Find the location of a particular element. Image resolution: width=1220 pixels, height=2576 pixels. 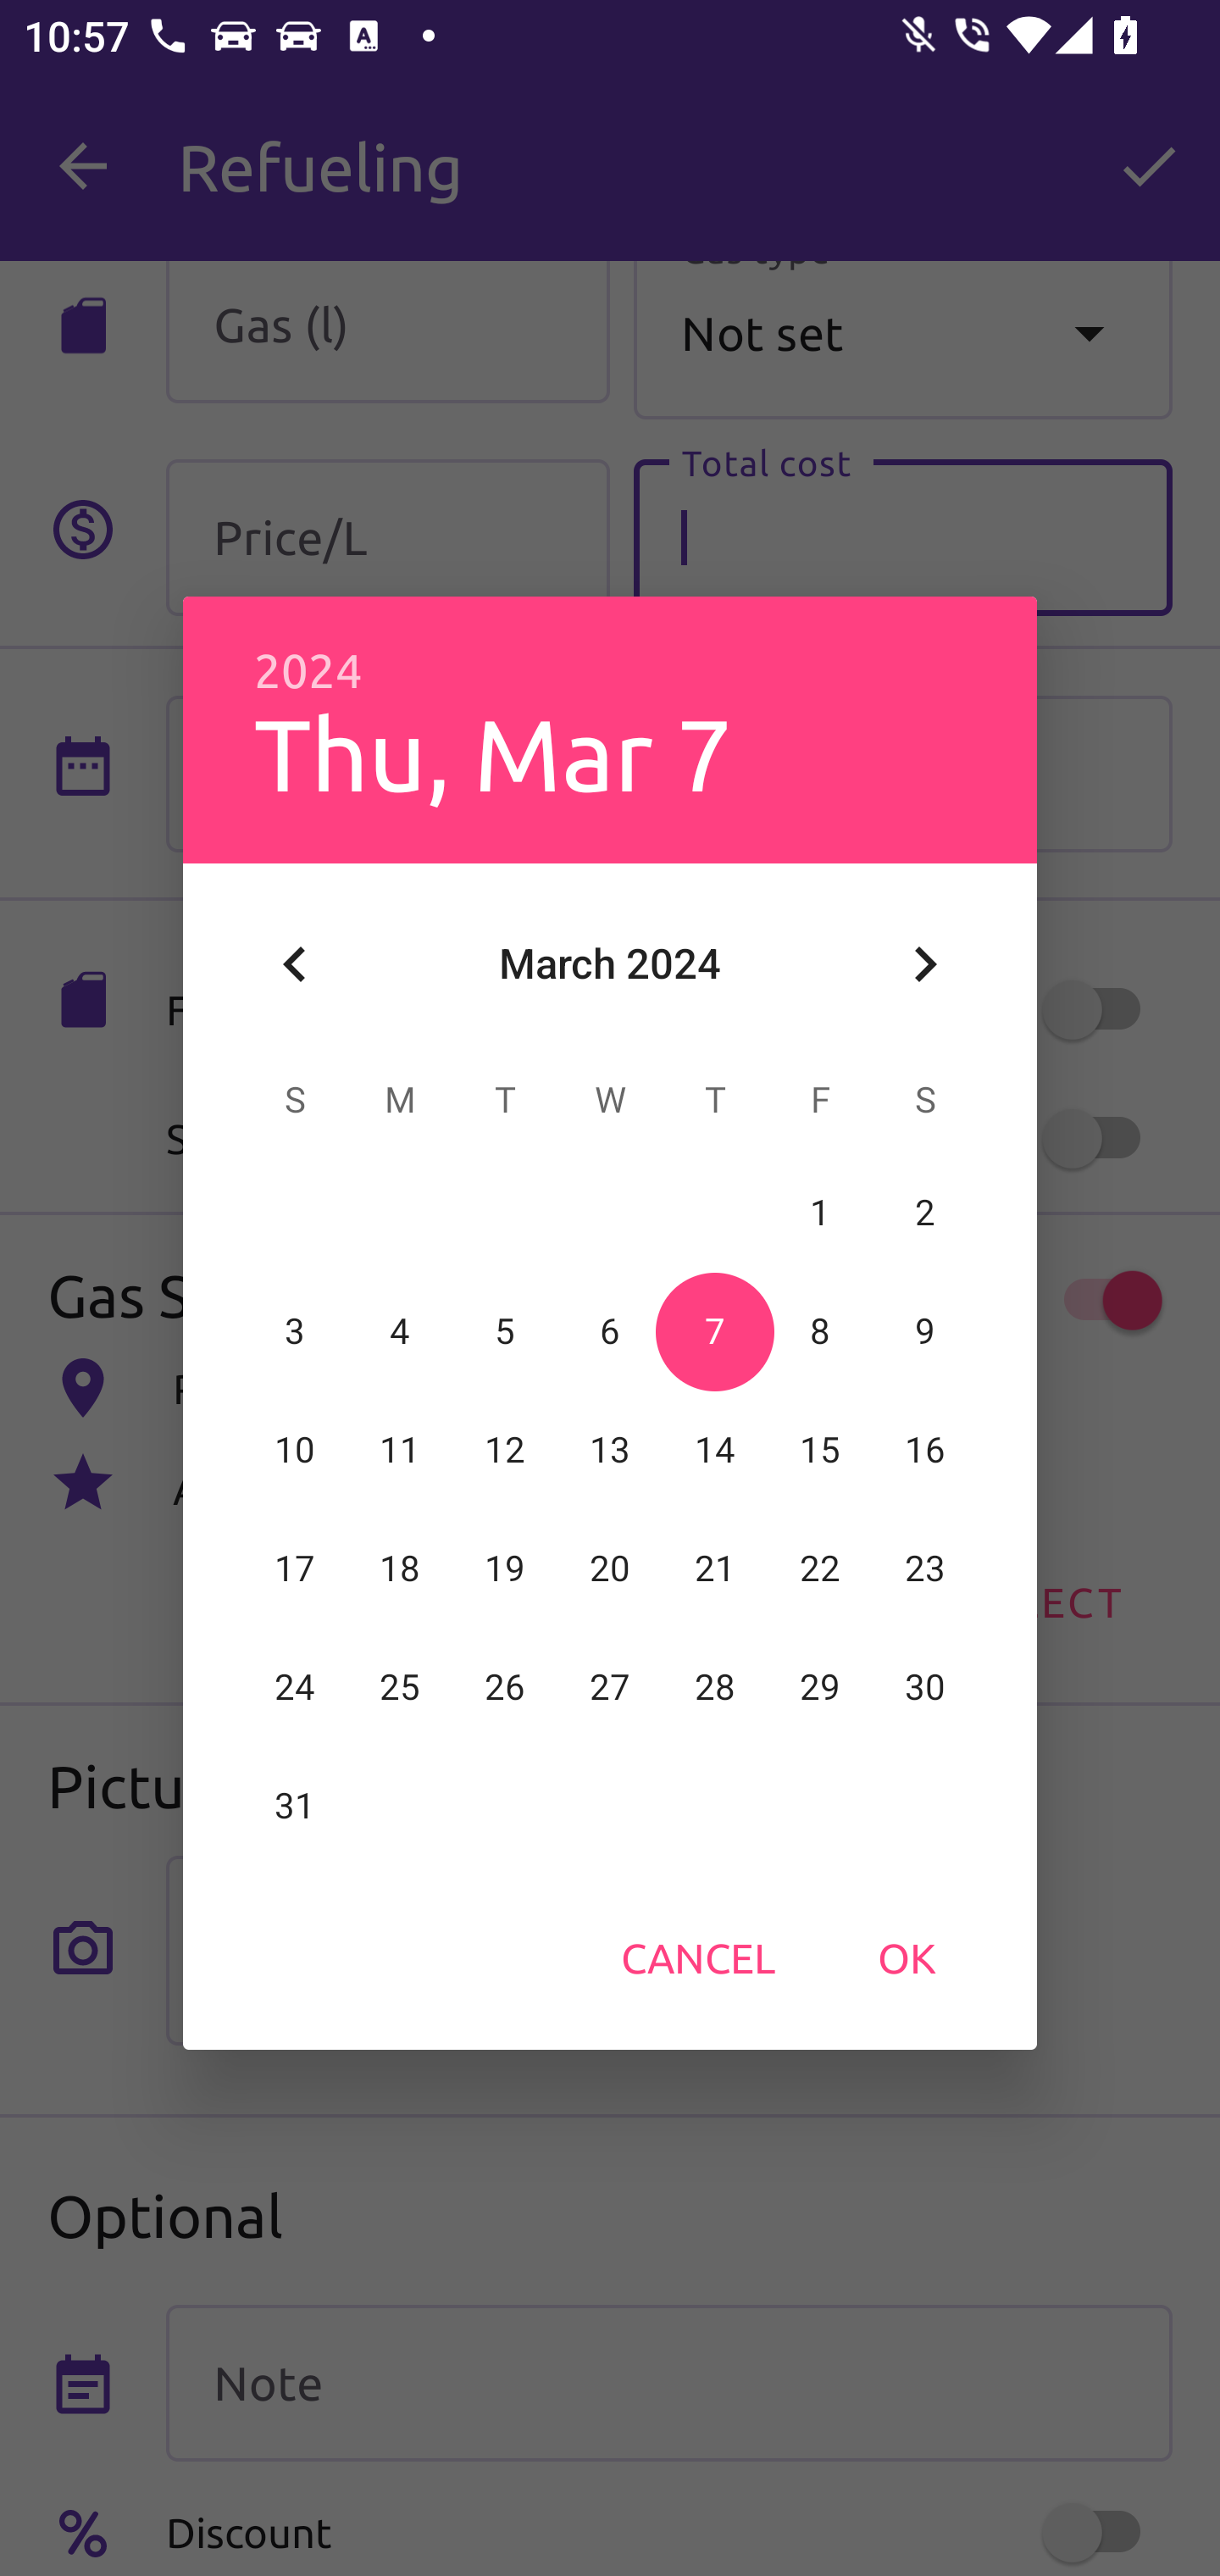

1 01 March 2024 is located at coordinates (819, 1213).